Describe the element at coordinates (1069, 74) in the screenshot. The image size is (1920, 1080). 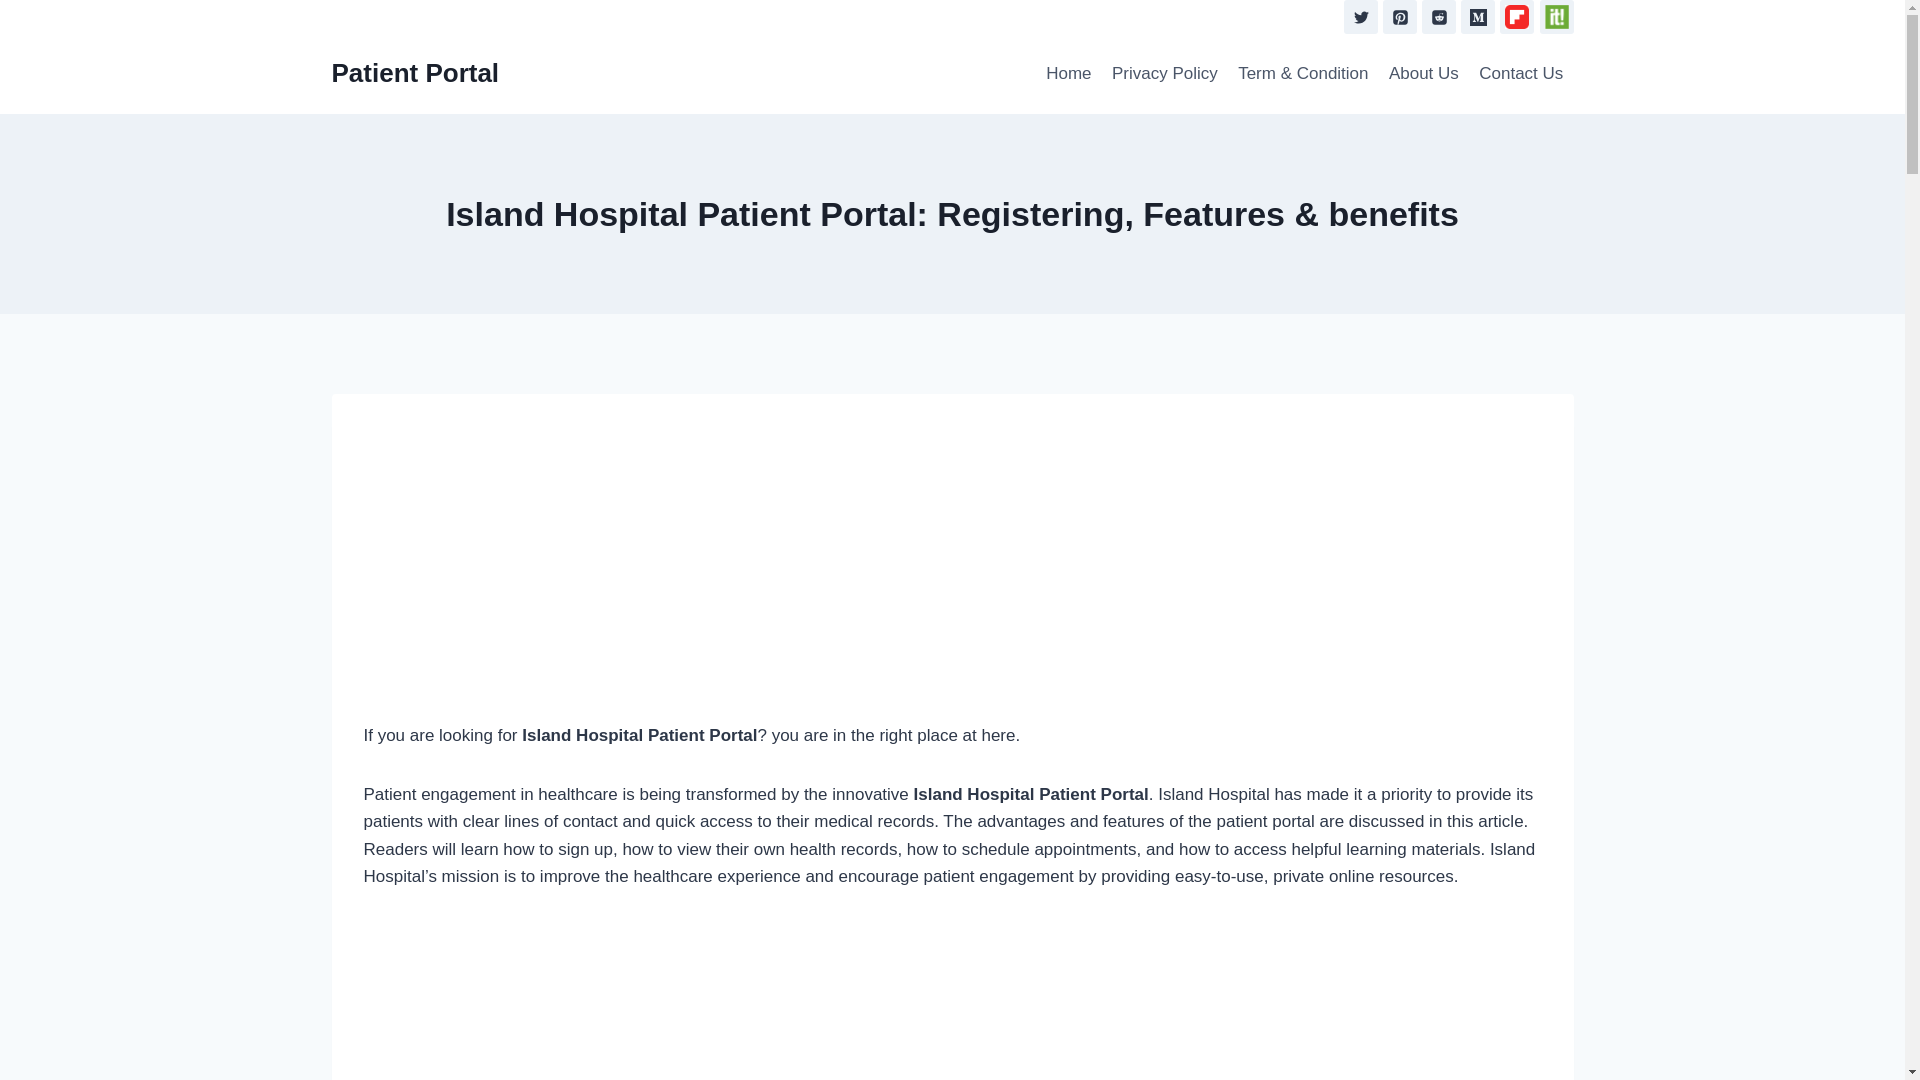
I see `Home` at that location.